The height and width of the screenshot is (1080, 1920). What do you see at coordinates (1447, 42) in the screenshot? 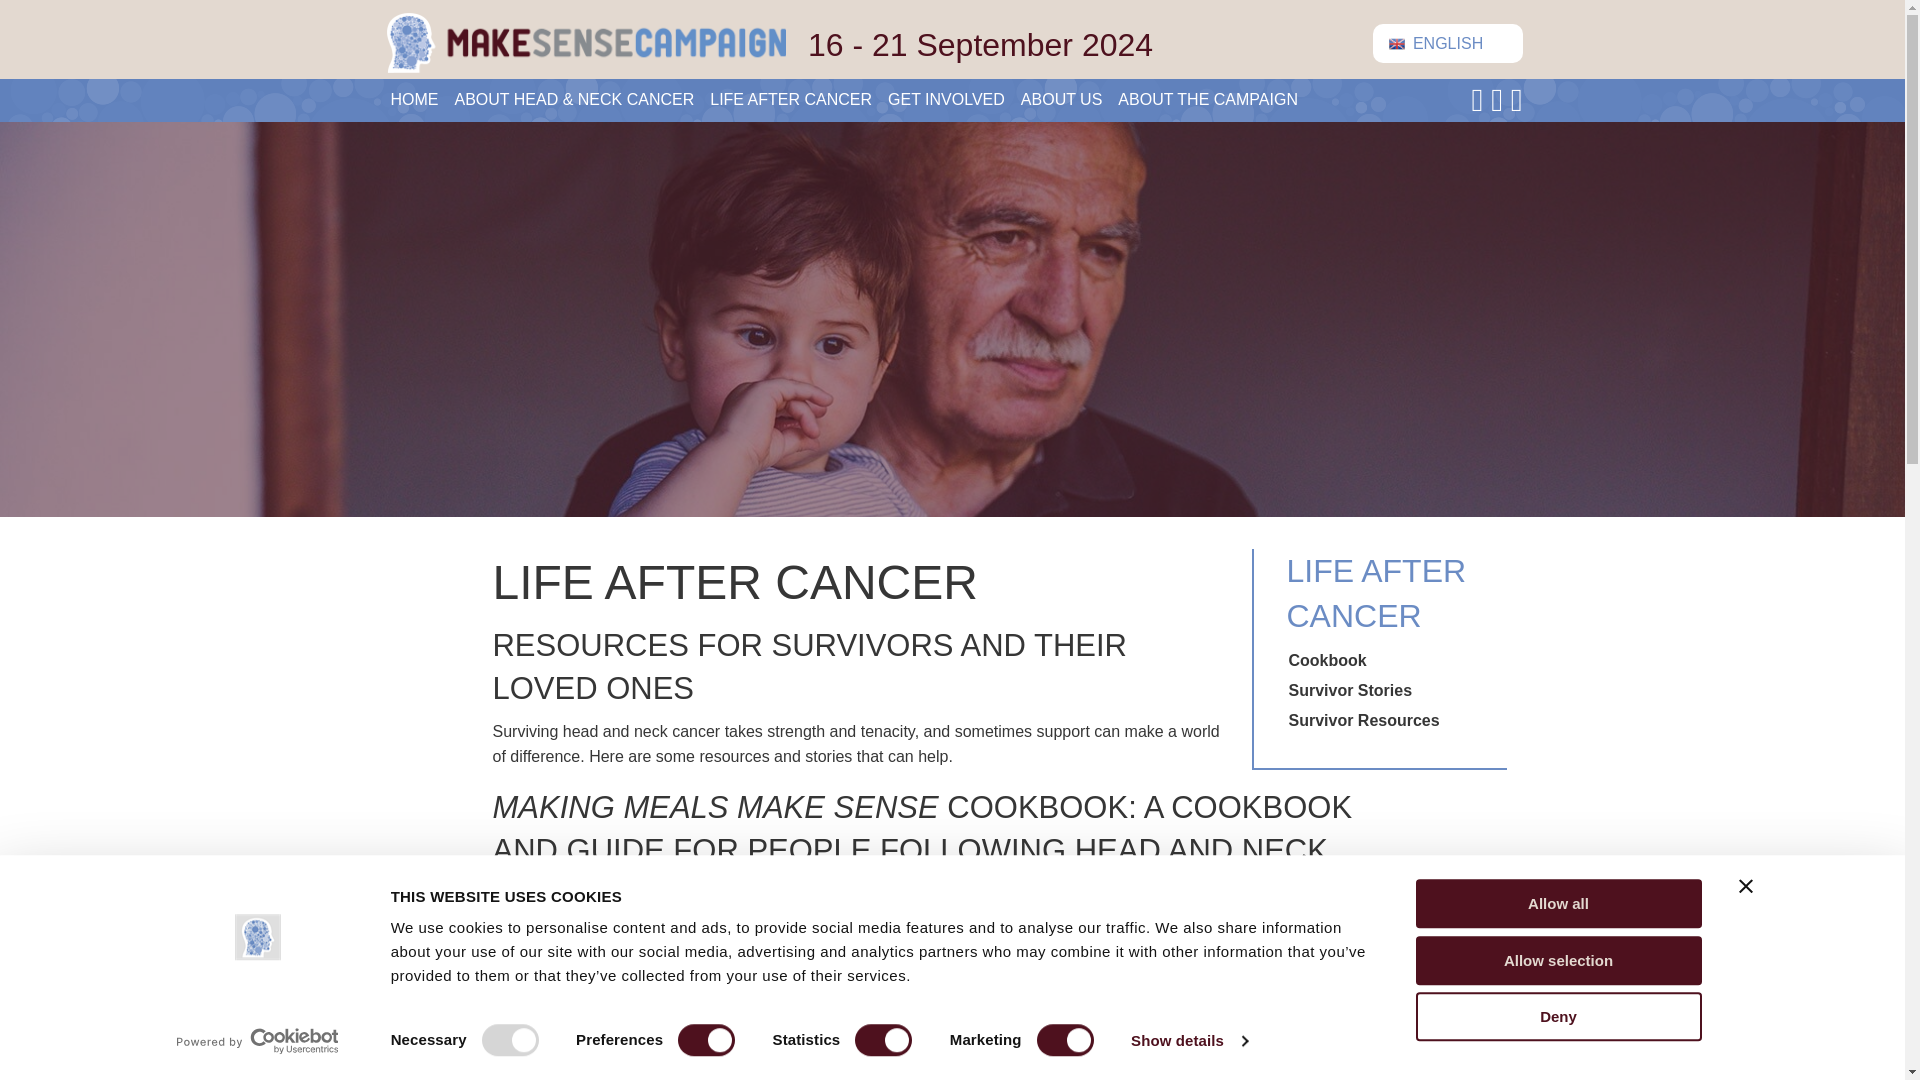
I see `ENGLISH` at bounding box center [1447, 42].